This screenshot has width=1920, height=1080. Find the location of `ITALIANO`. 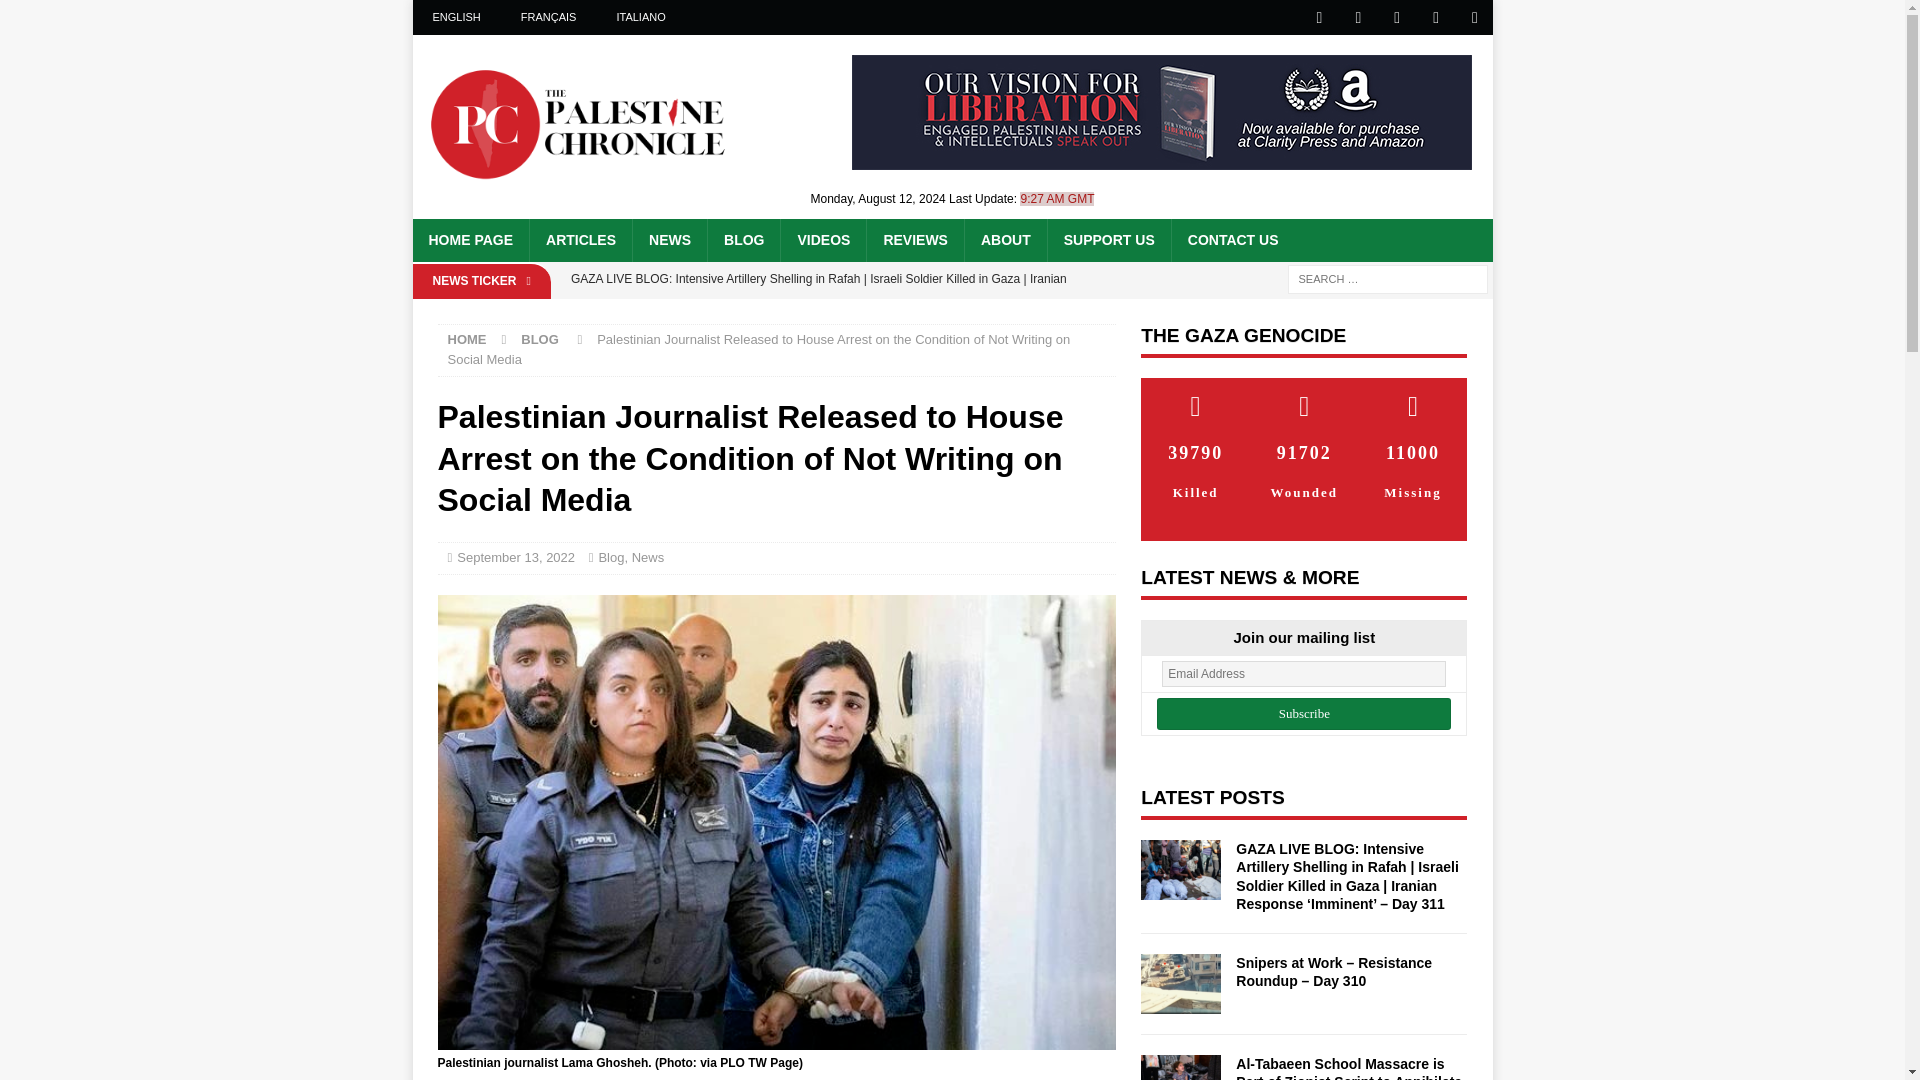

ITALIANO is located at coordinates (640, 17).